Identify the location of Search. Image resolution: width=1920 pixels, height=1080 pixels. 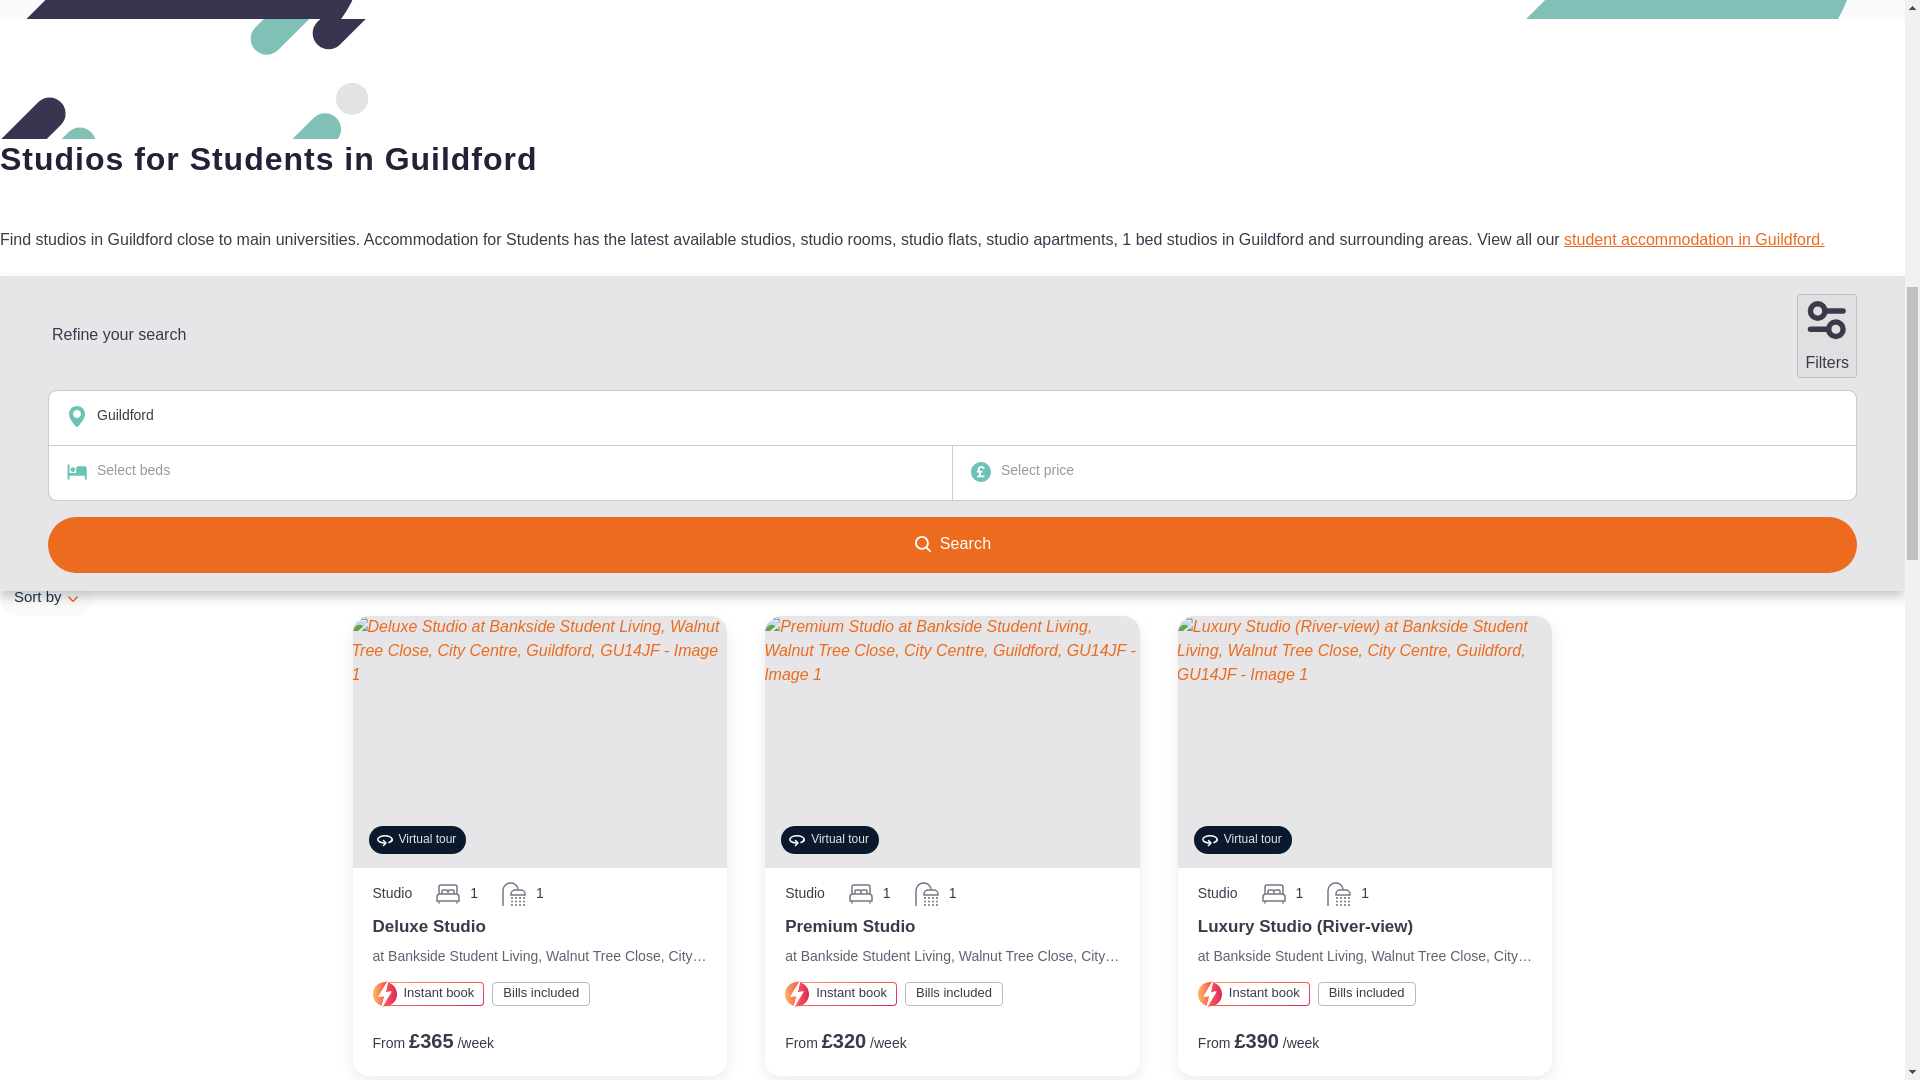
(732, 386).